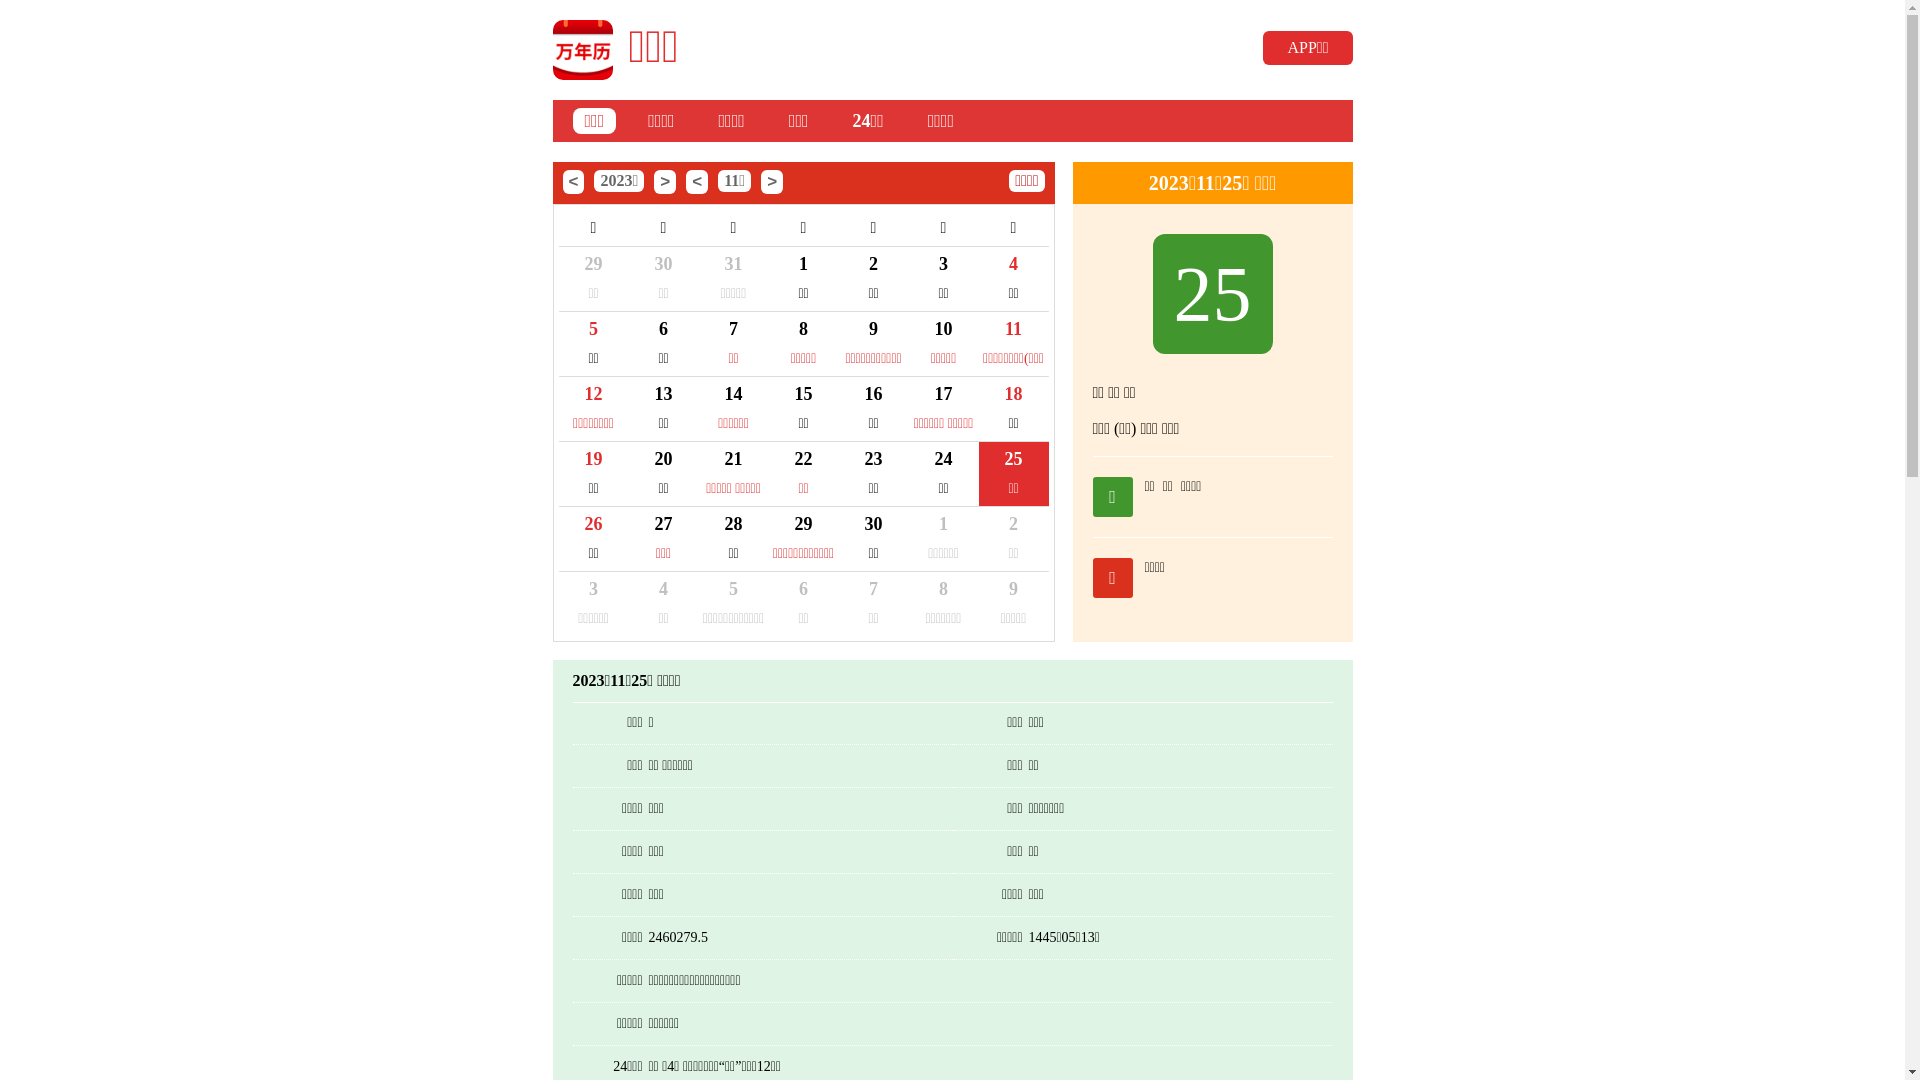 This screenshot has height=1080, width=1920. I want to click on <, so click(697, 182).